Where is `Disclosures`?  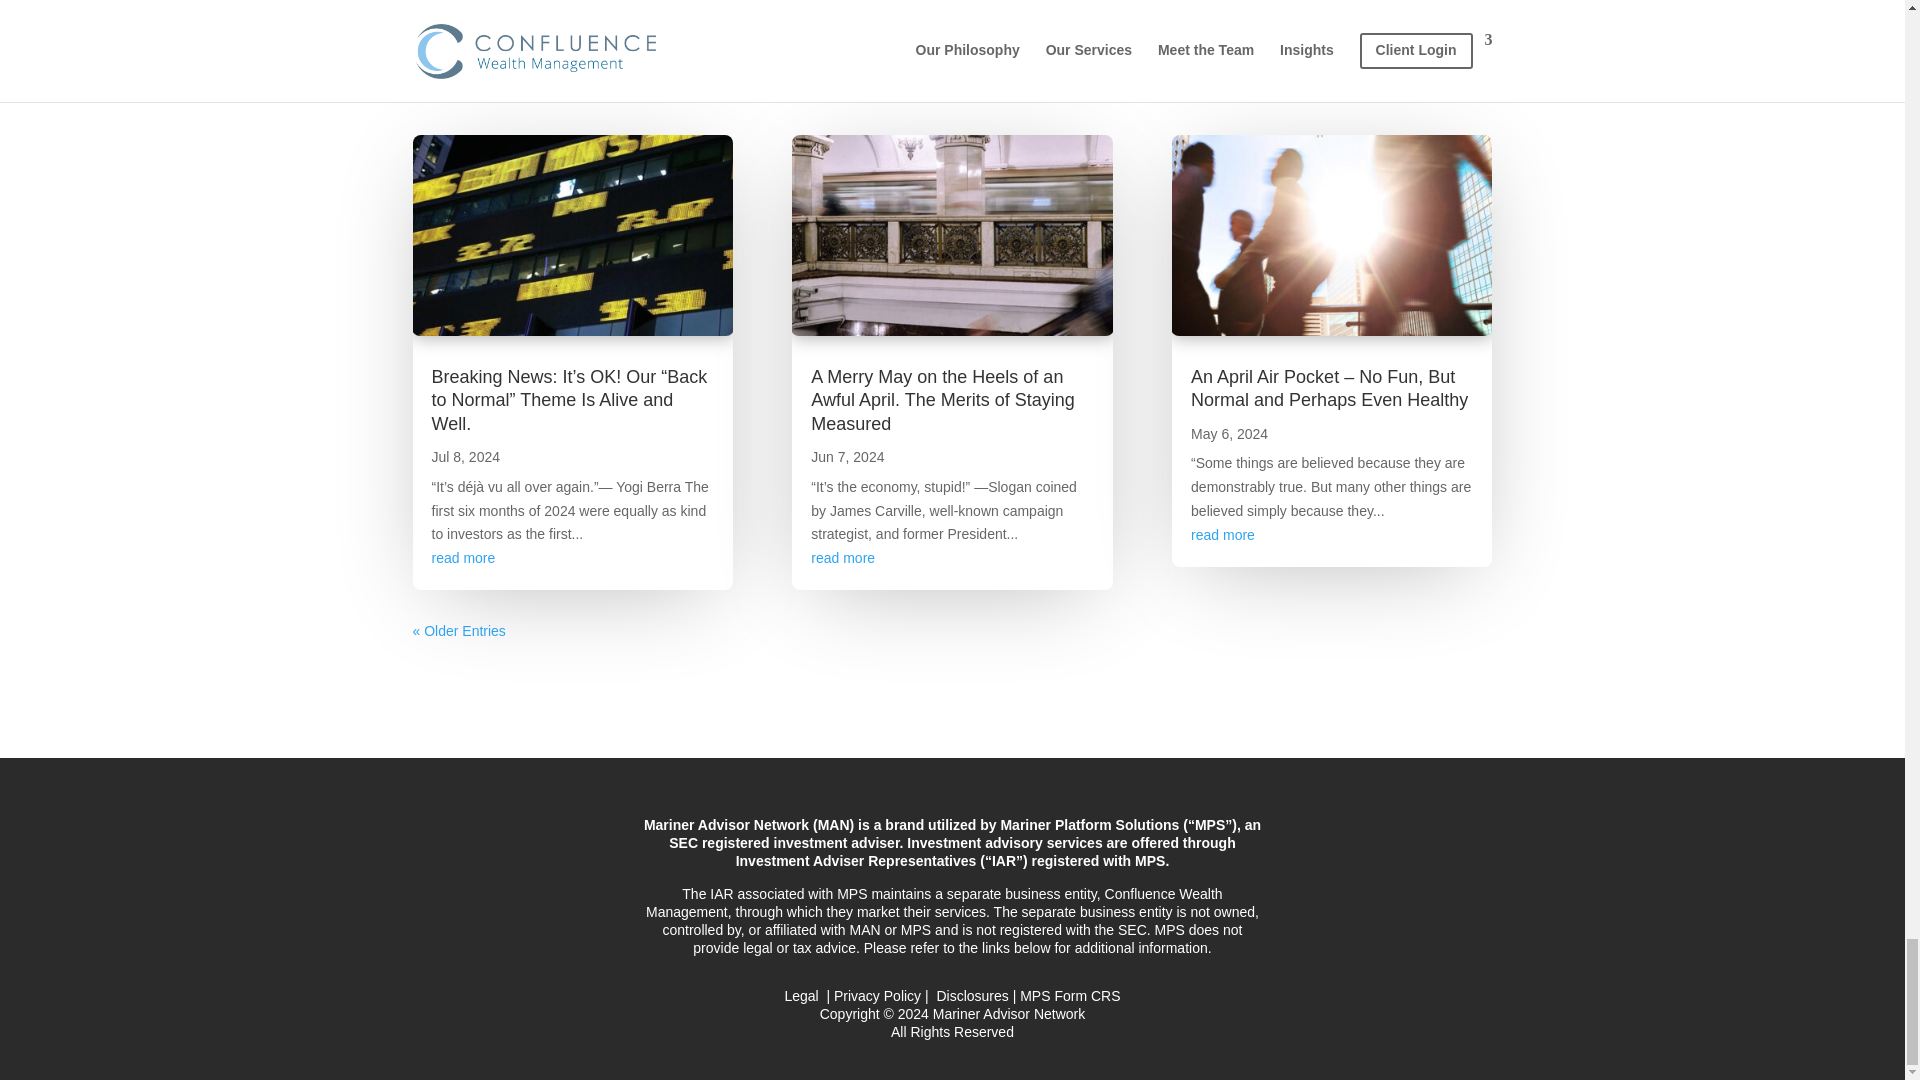 Disclosures is located at coordinates (972, 996).